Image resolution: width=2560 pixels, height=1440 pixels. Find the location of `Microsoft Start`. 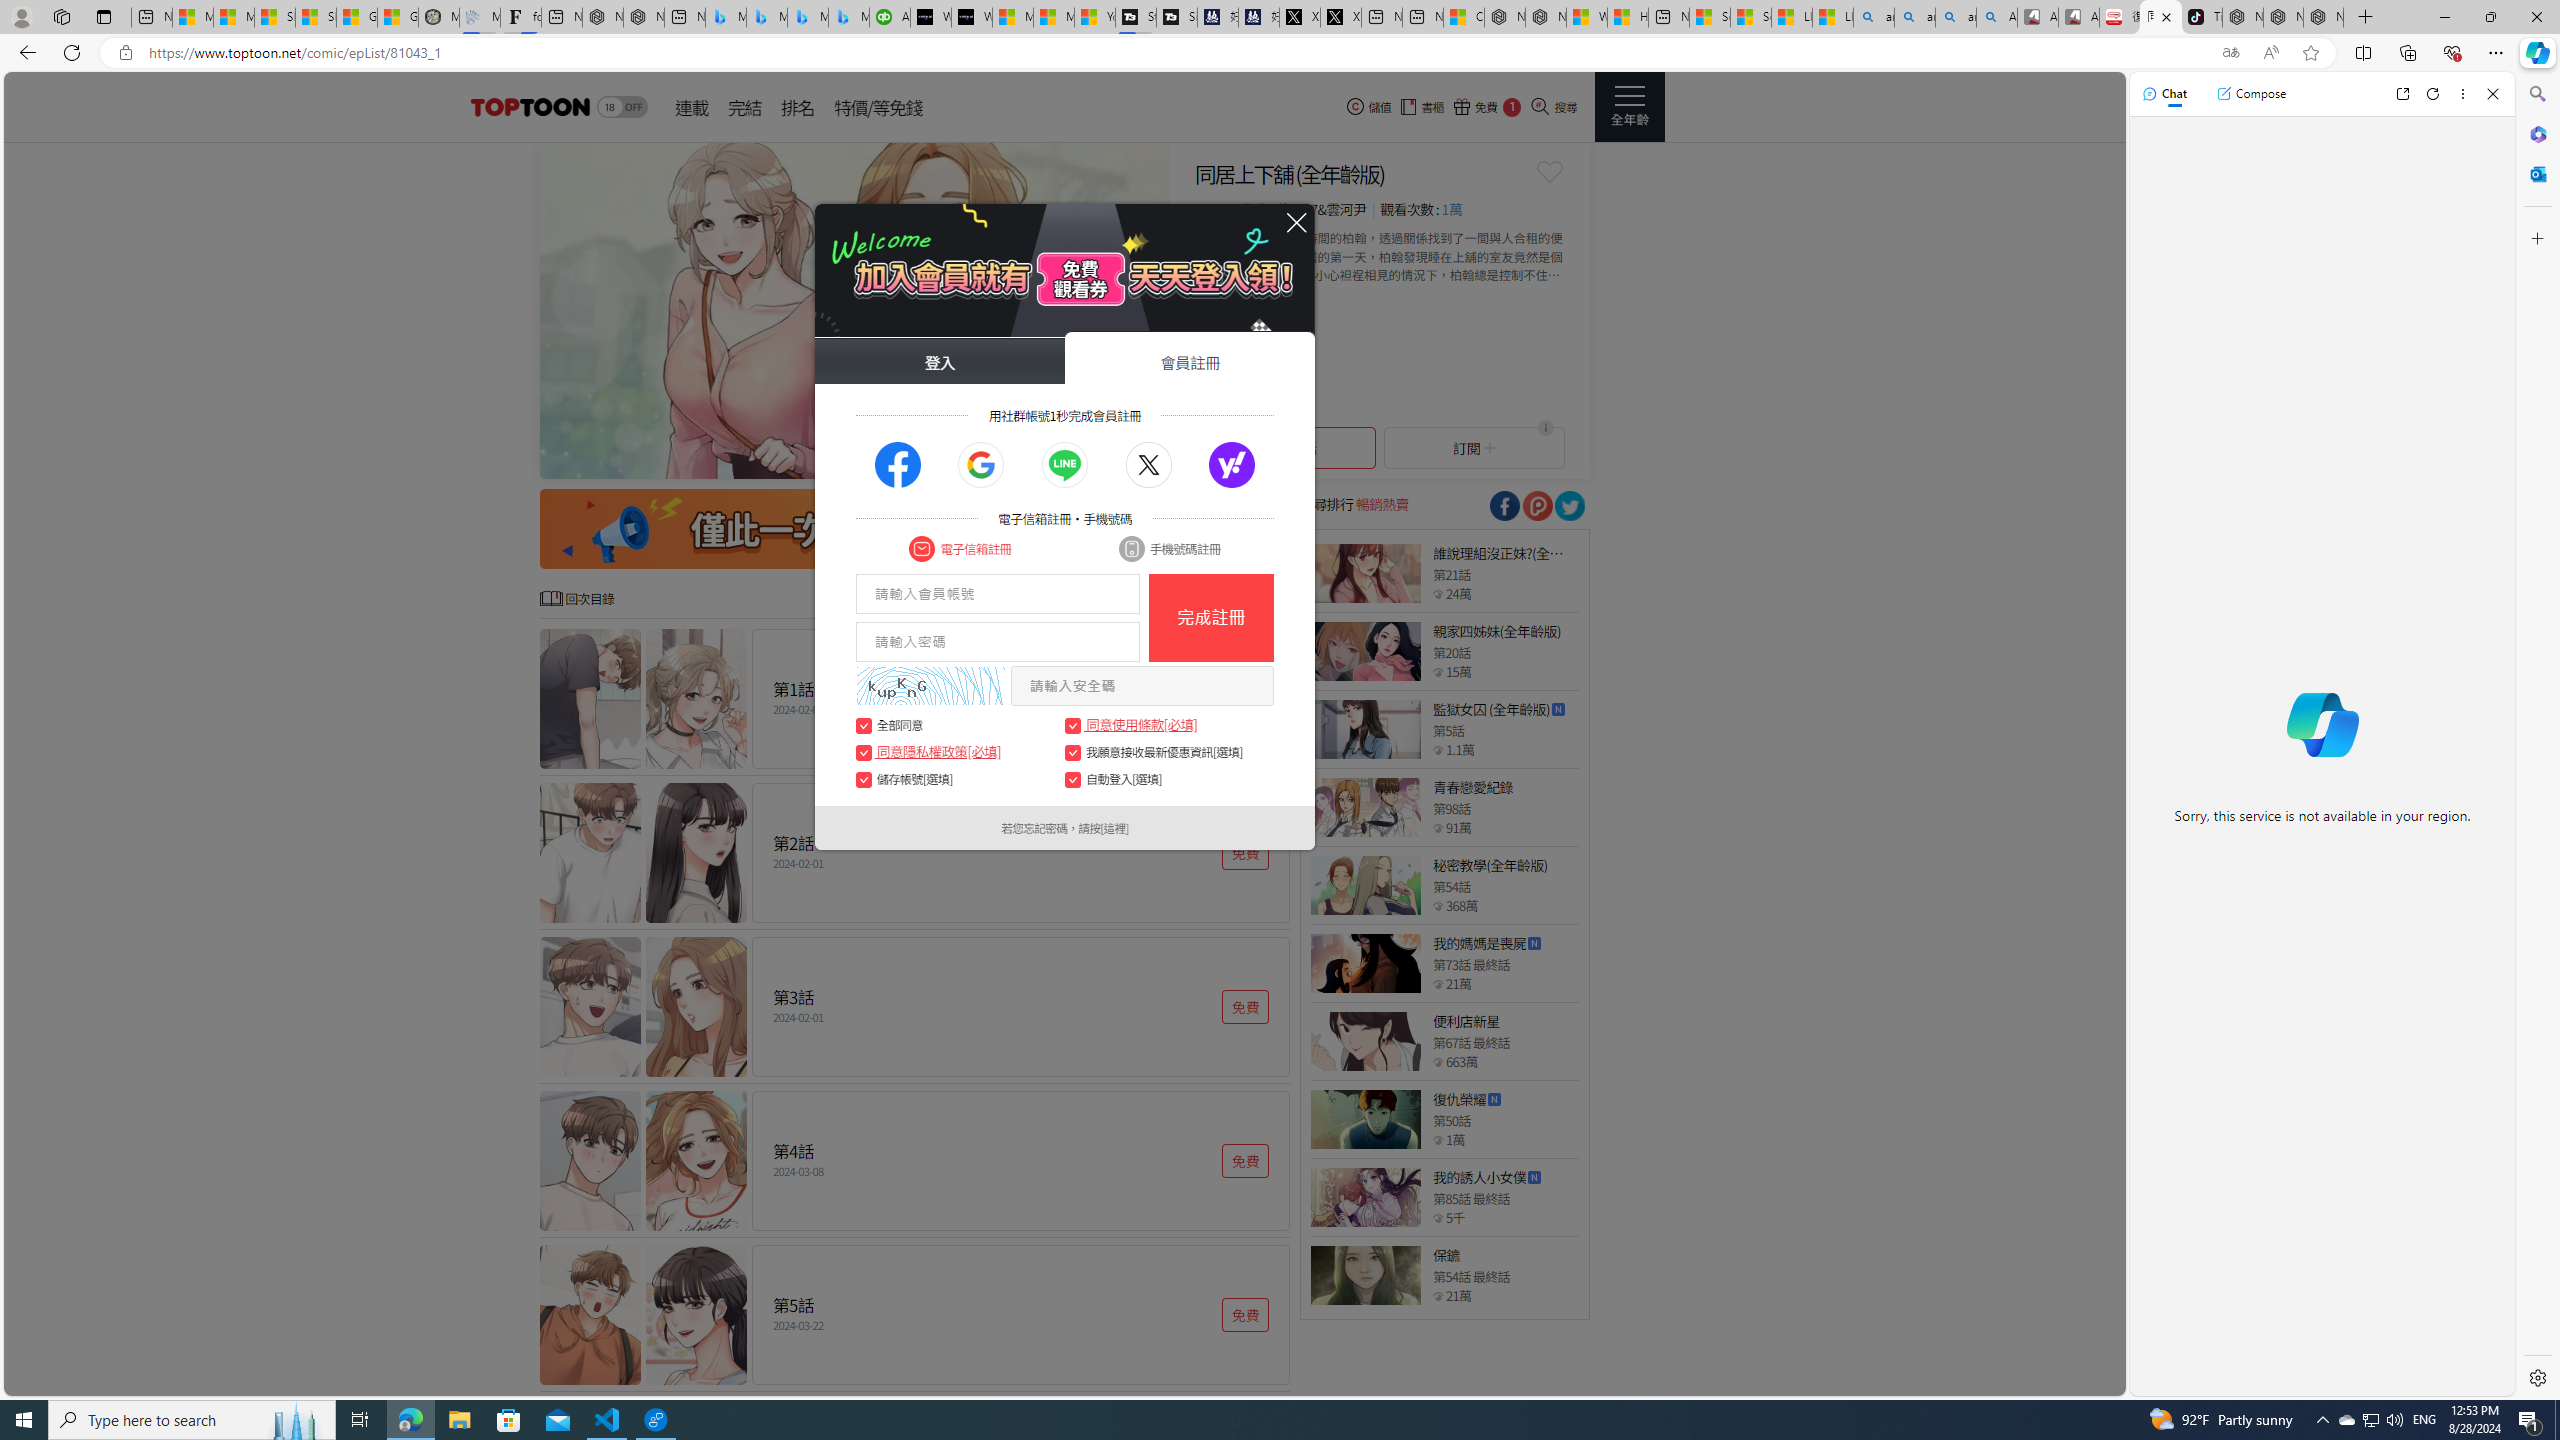

Microsoft Start is located at coordinates (1053, 17).